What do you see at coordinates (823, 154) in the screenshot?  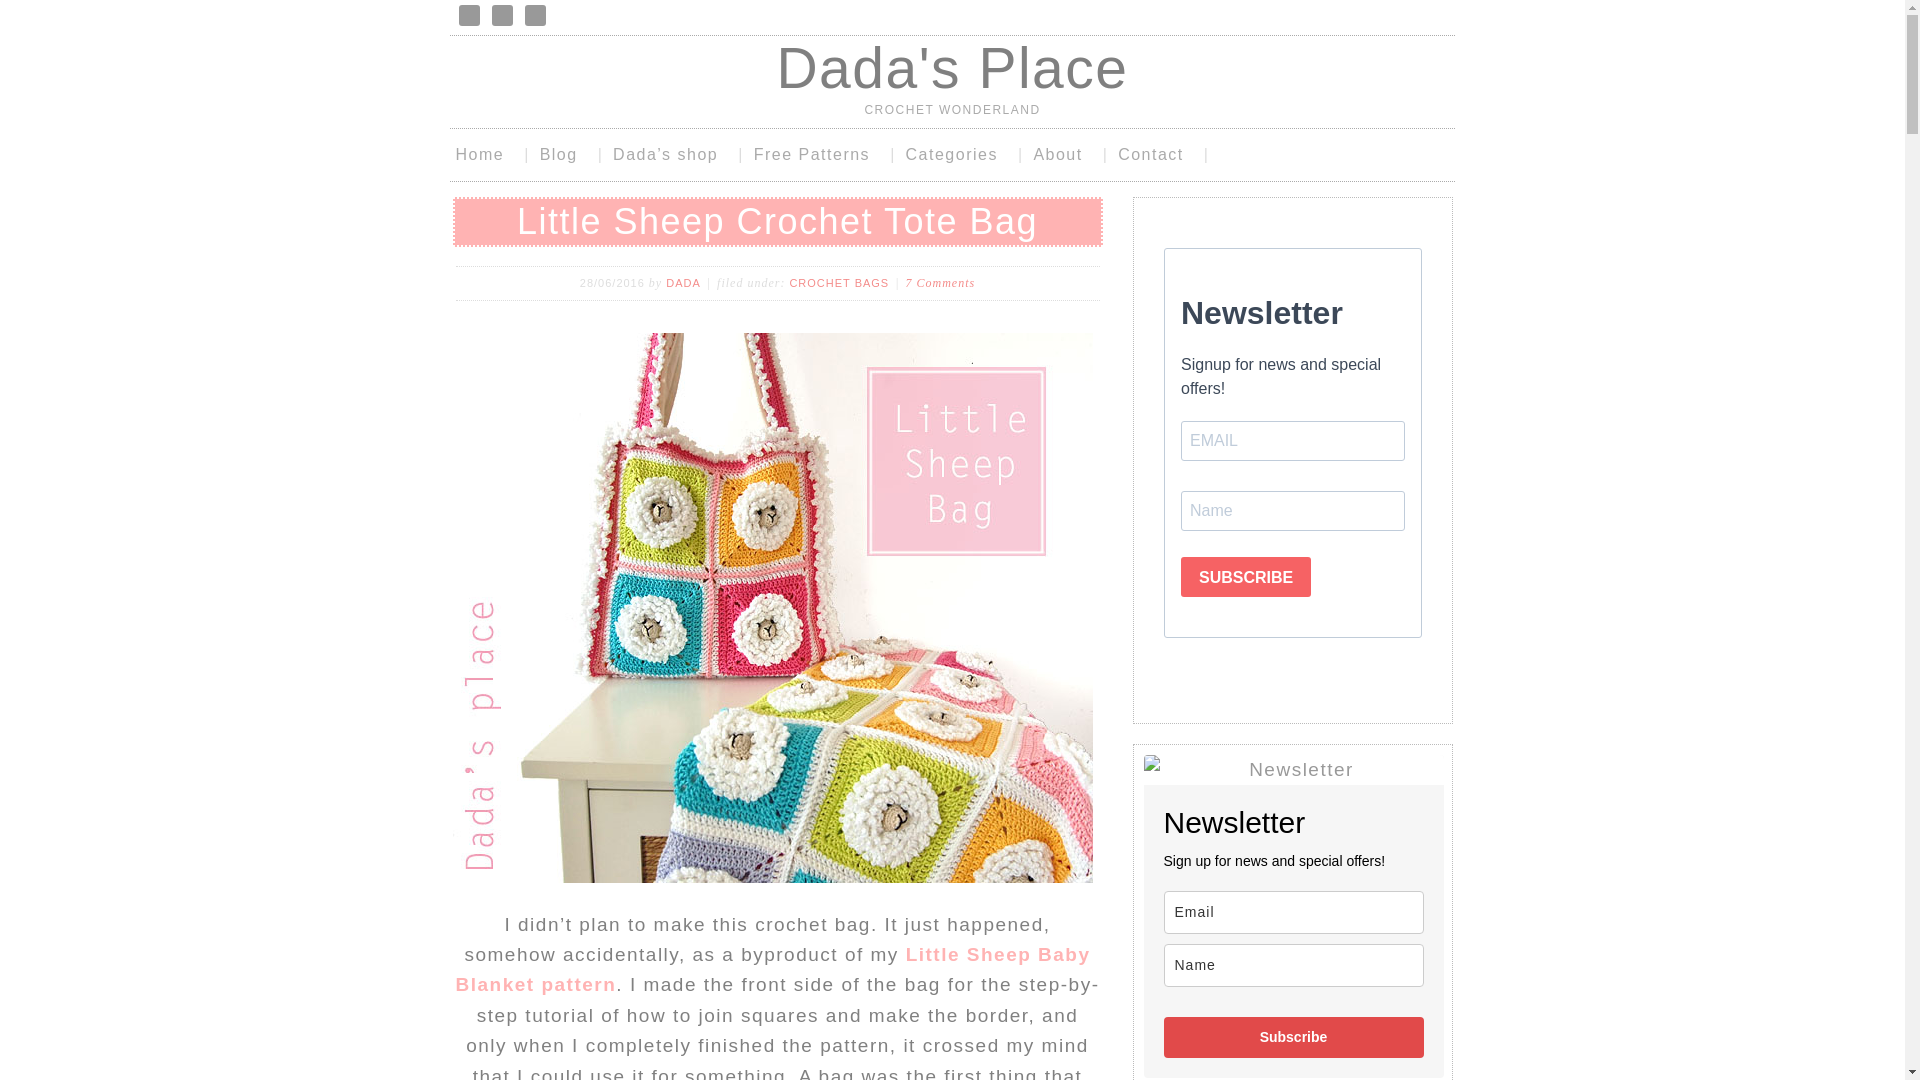 I see `Free Patterns` at bounding box center [823, 154].